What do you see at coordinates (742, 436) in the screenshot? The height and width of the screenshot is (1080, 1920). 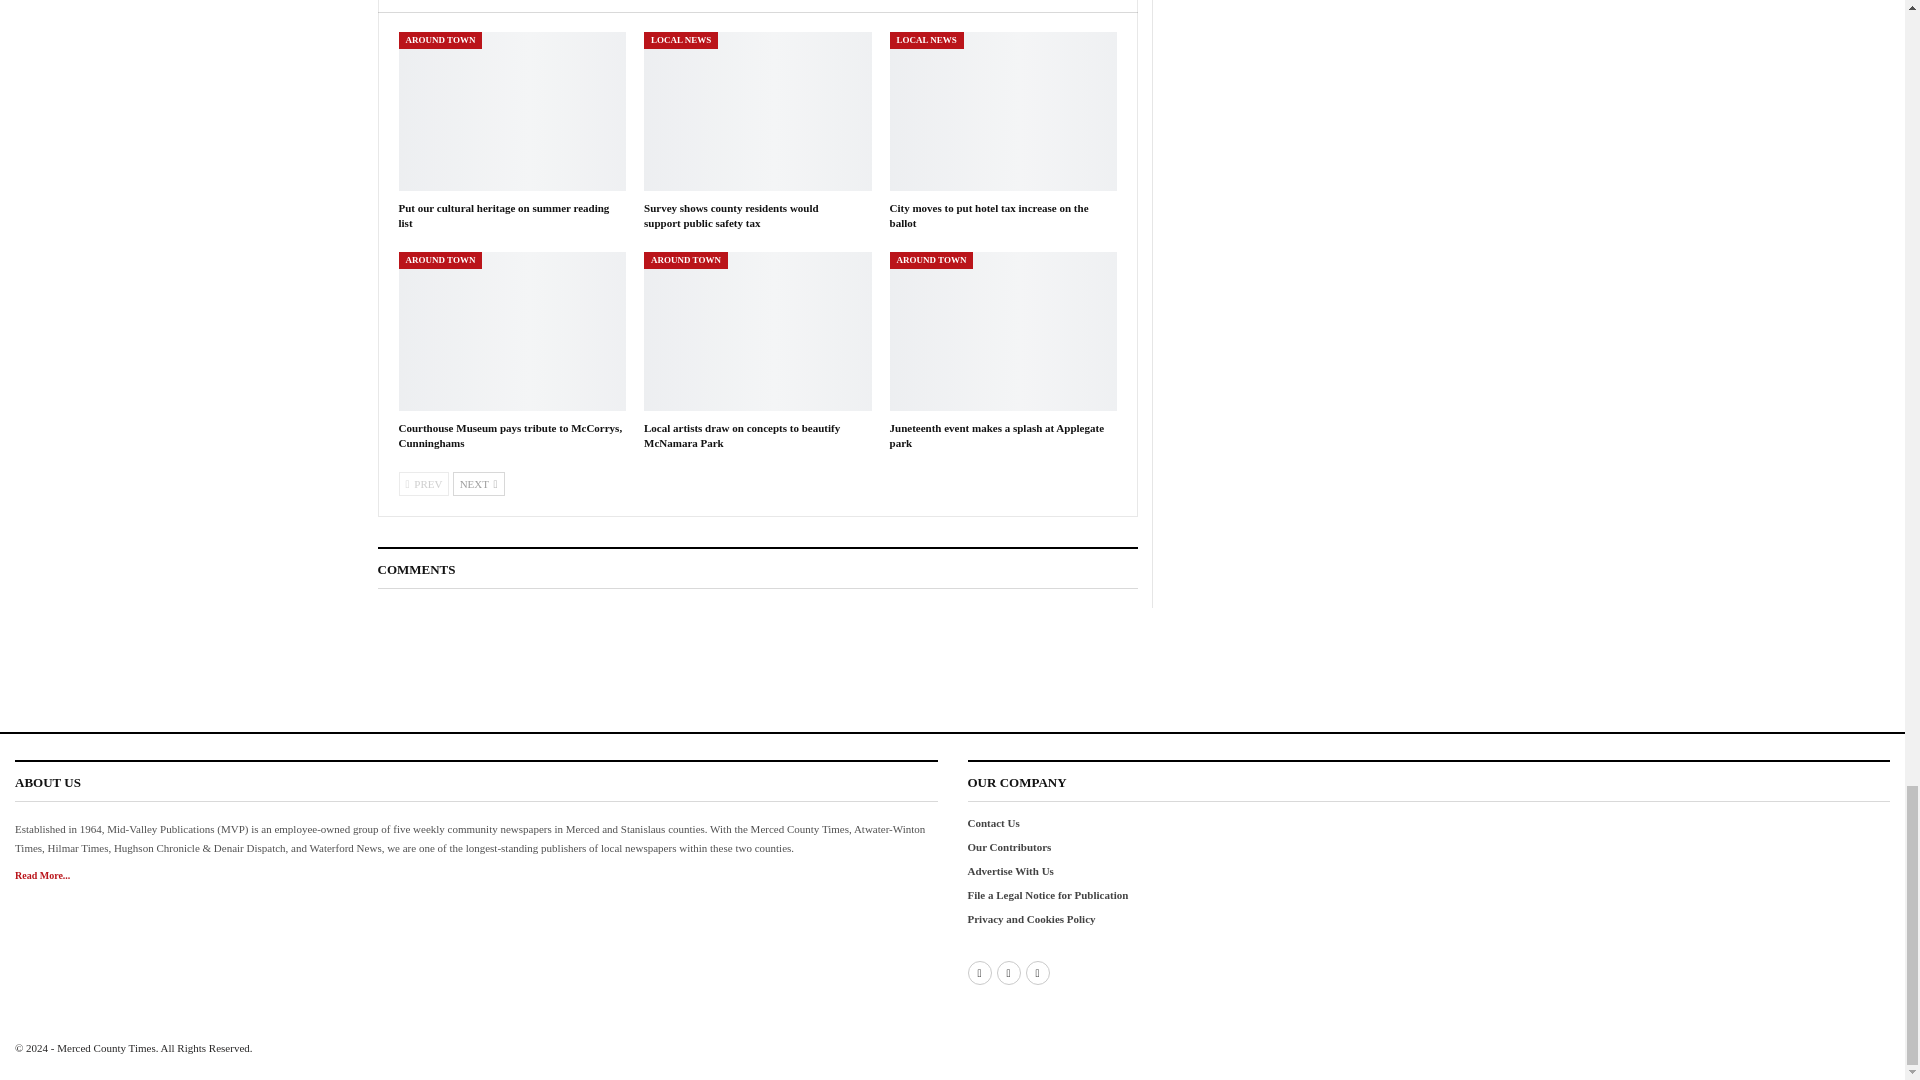 I see `Local artists draw on concepts  to beautify McNamara Park` at bounding box center [742, 436].